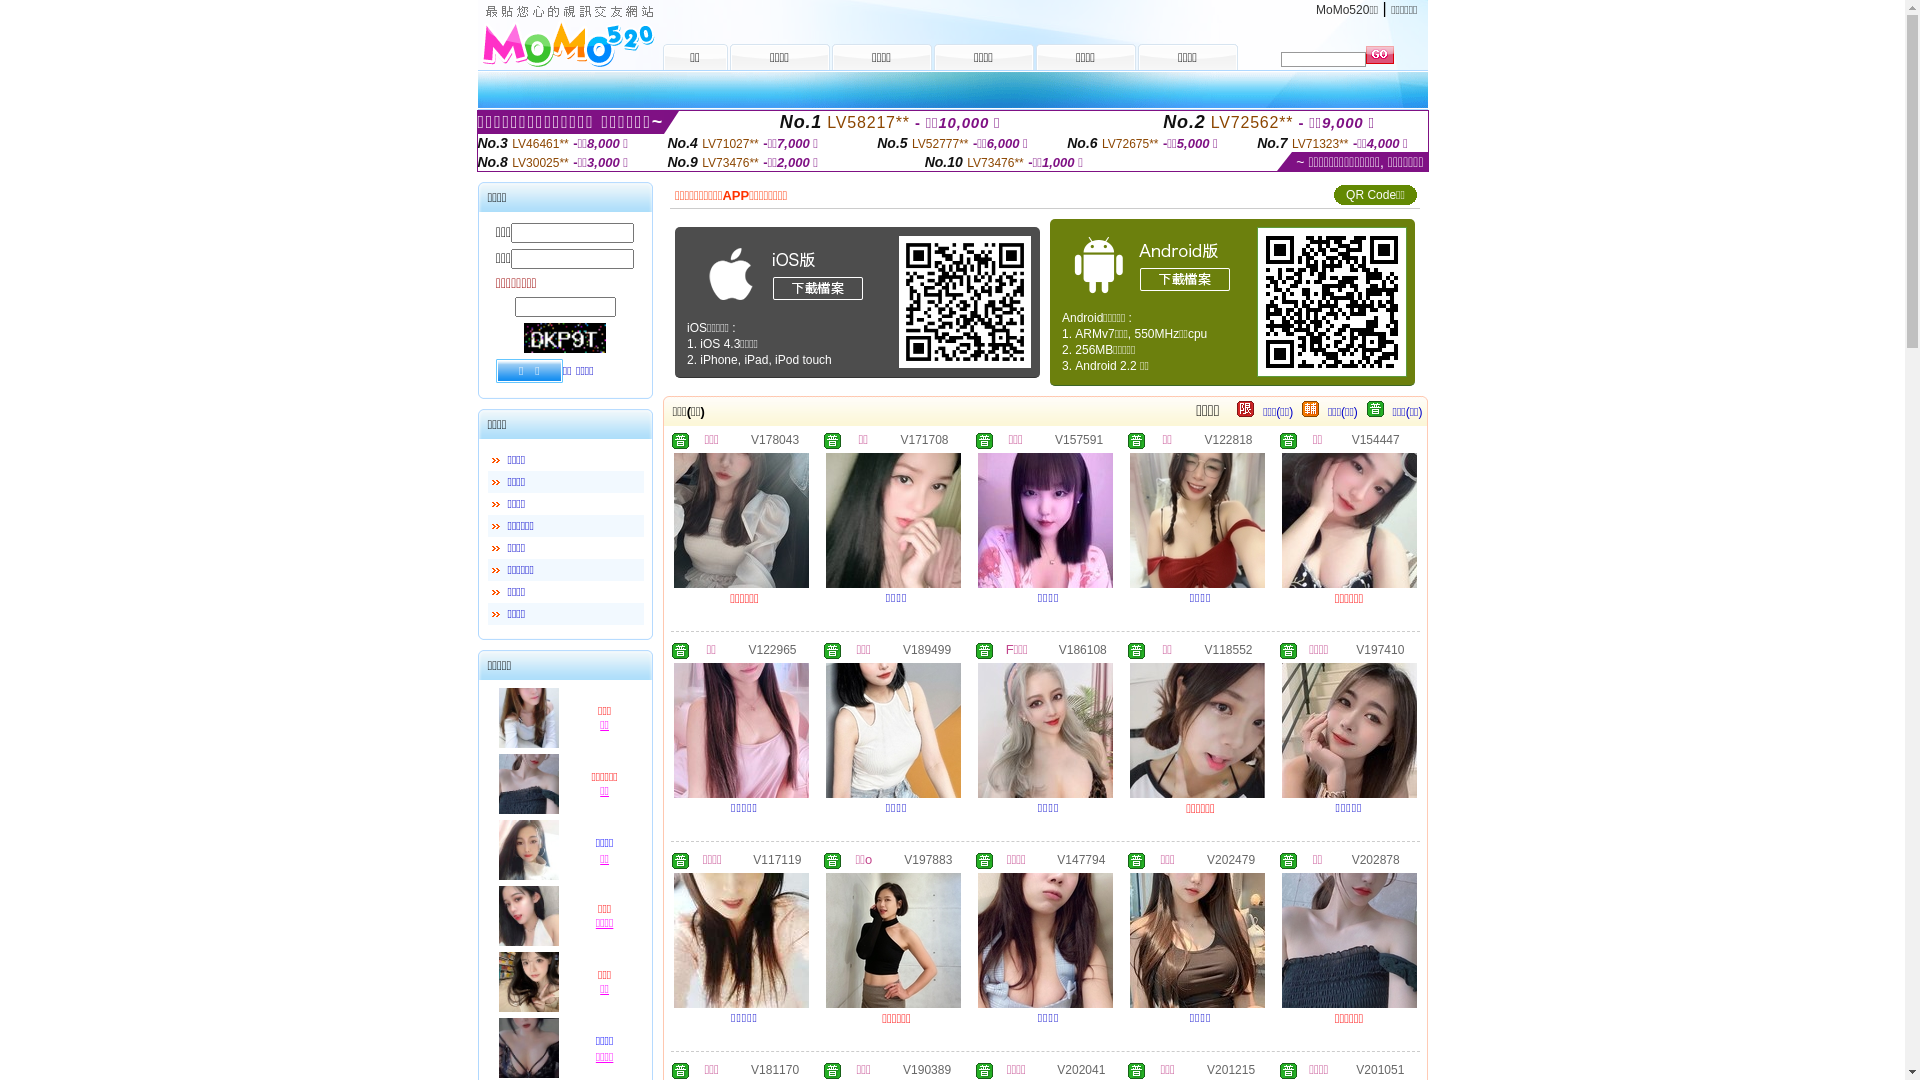 This screenshot has height=1080, width=1920. I want to click on V157591, so click(1079, 439).